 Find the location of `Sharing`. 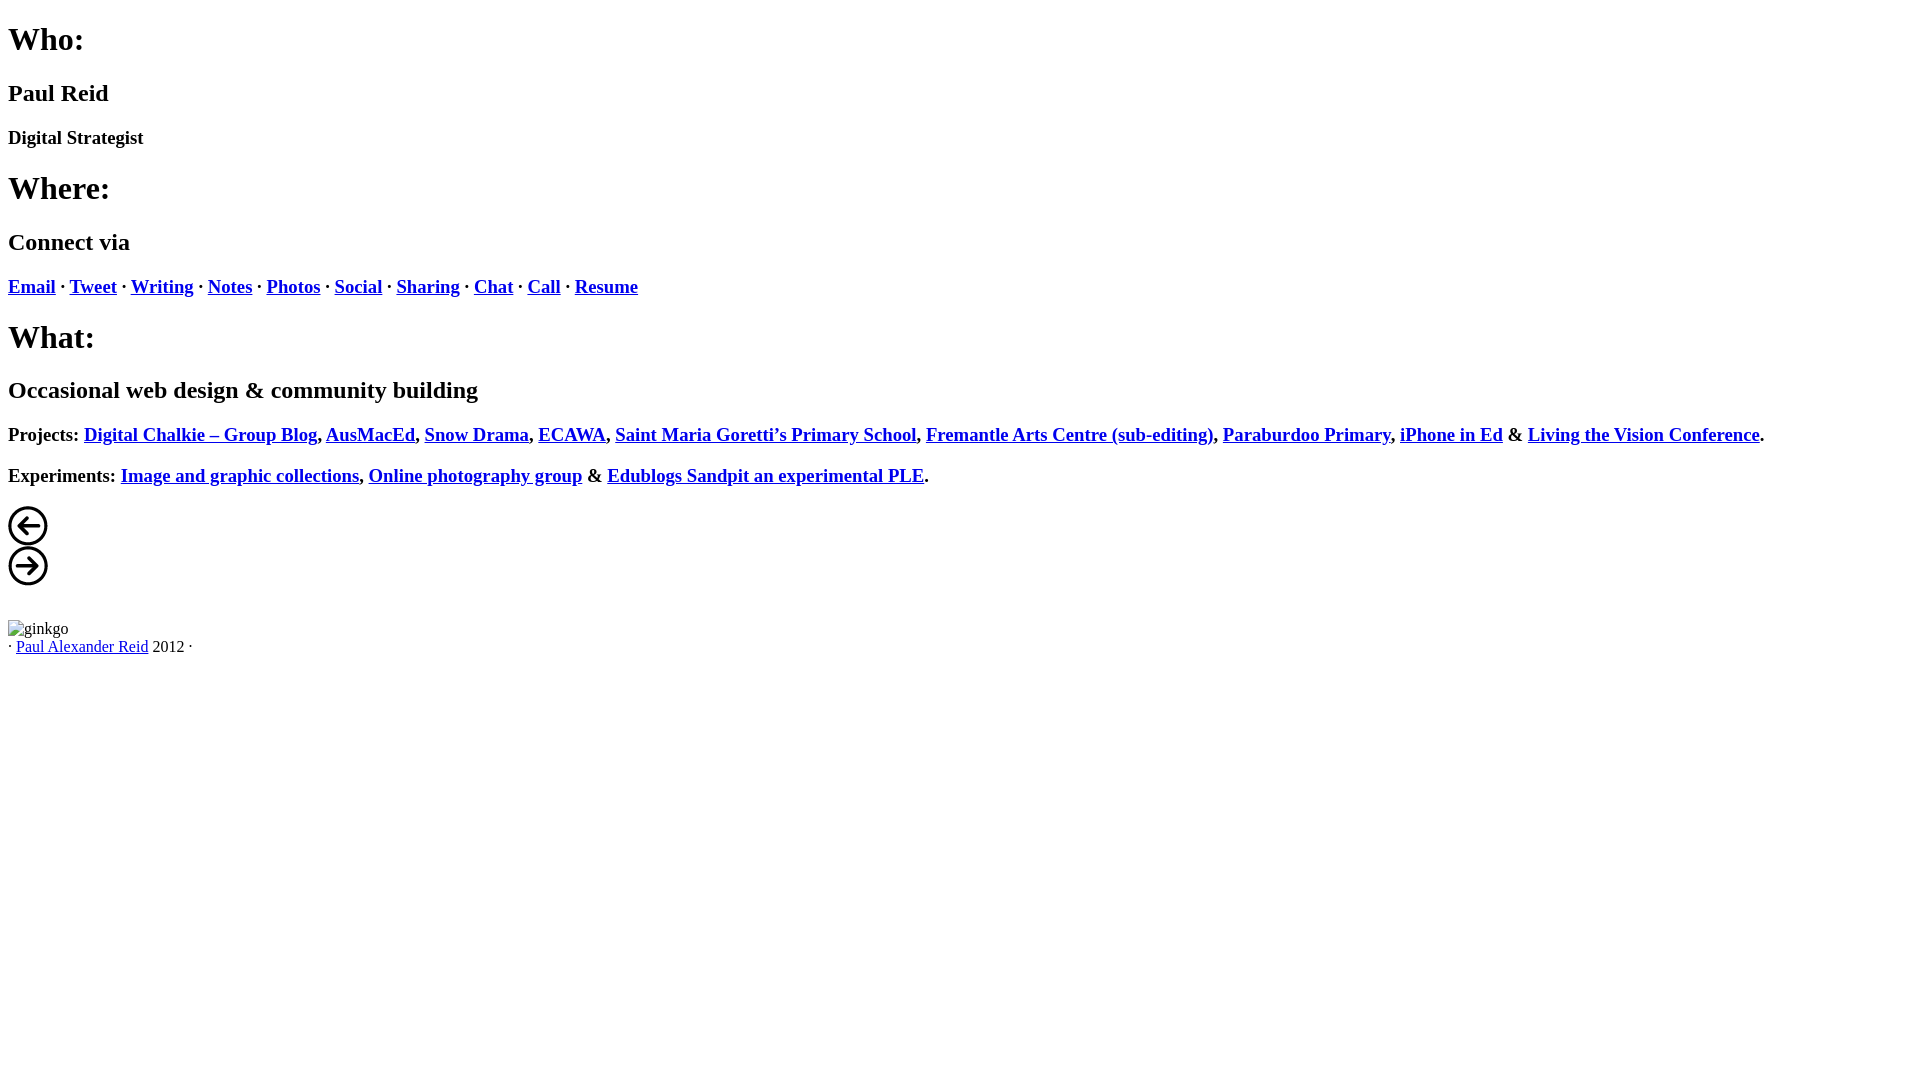

Sharing is located at coordinates (428, 286).